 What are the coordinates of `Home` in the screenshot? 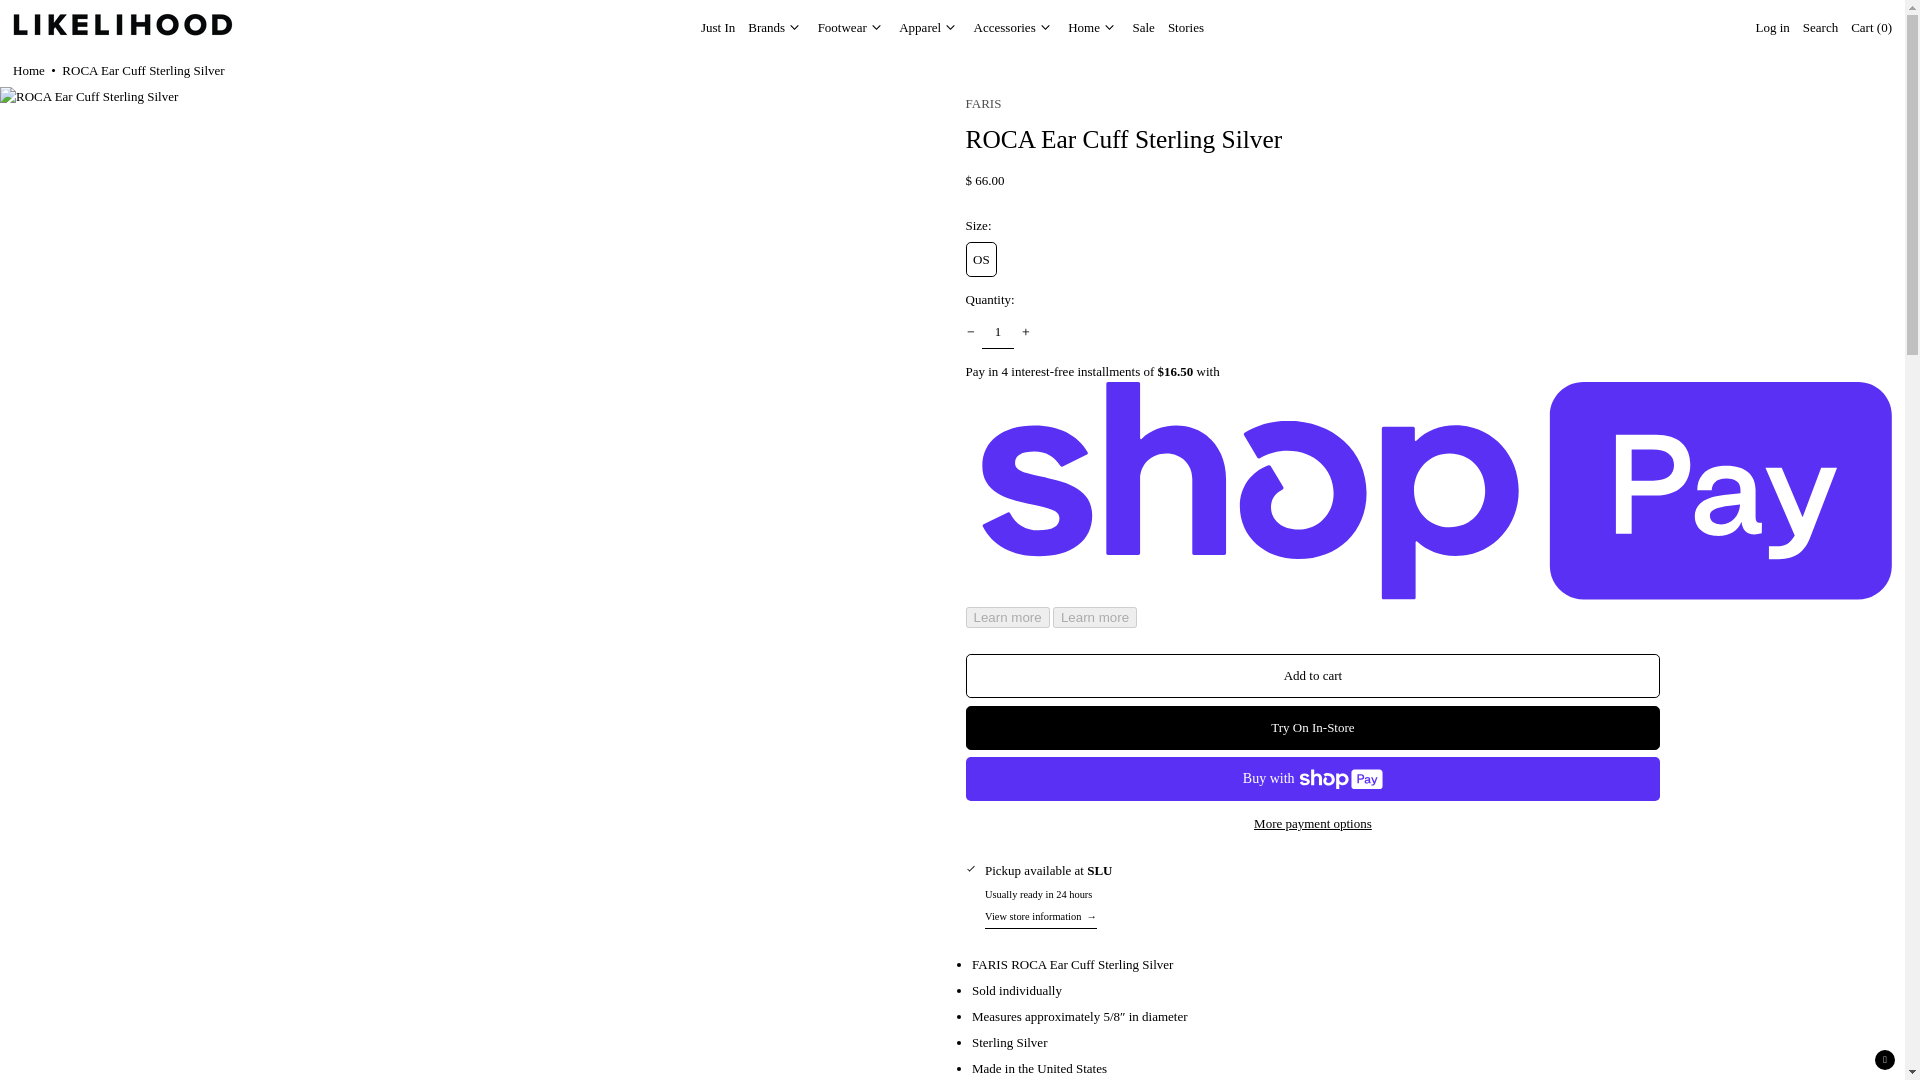 It's located at (28, 71).